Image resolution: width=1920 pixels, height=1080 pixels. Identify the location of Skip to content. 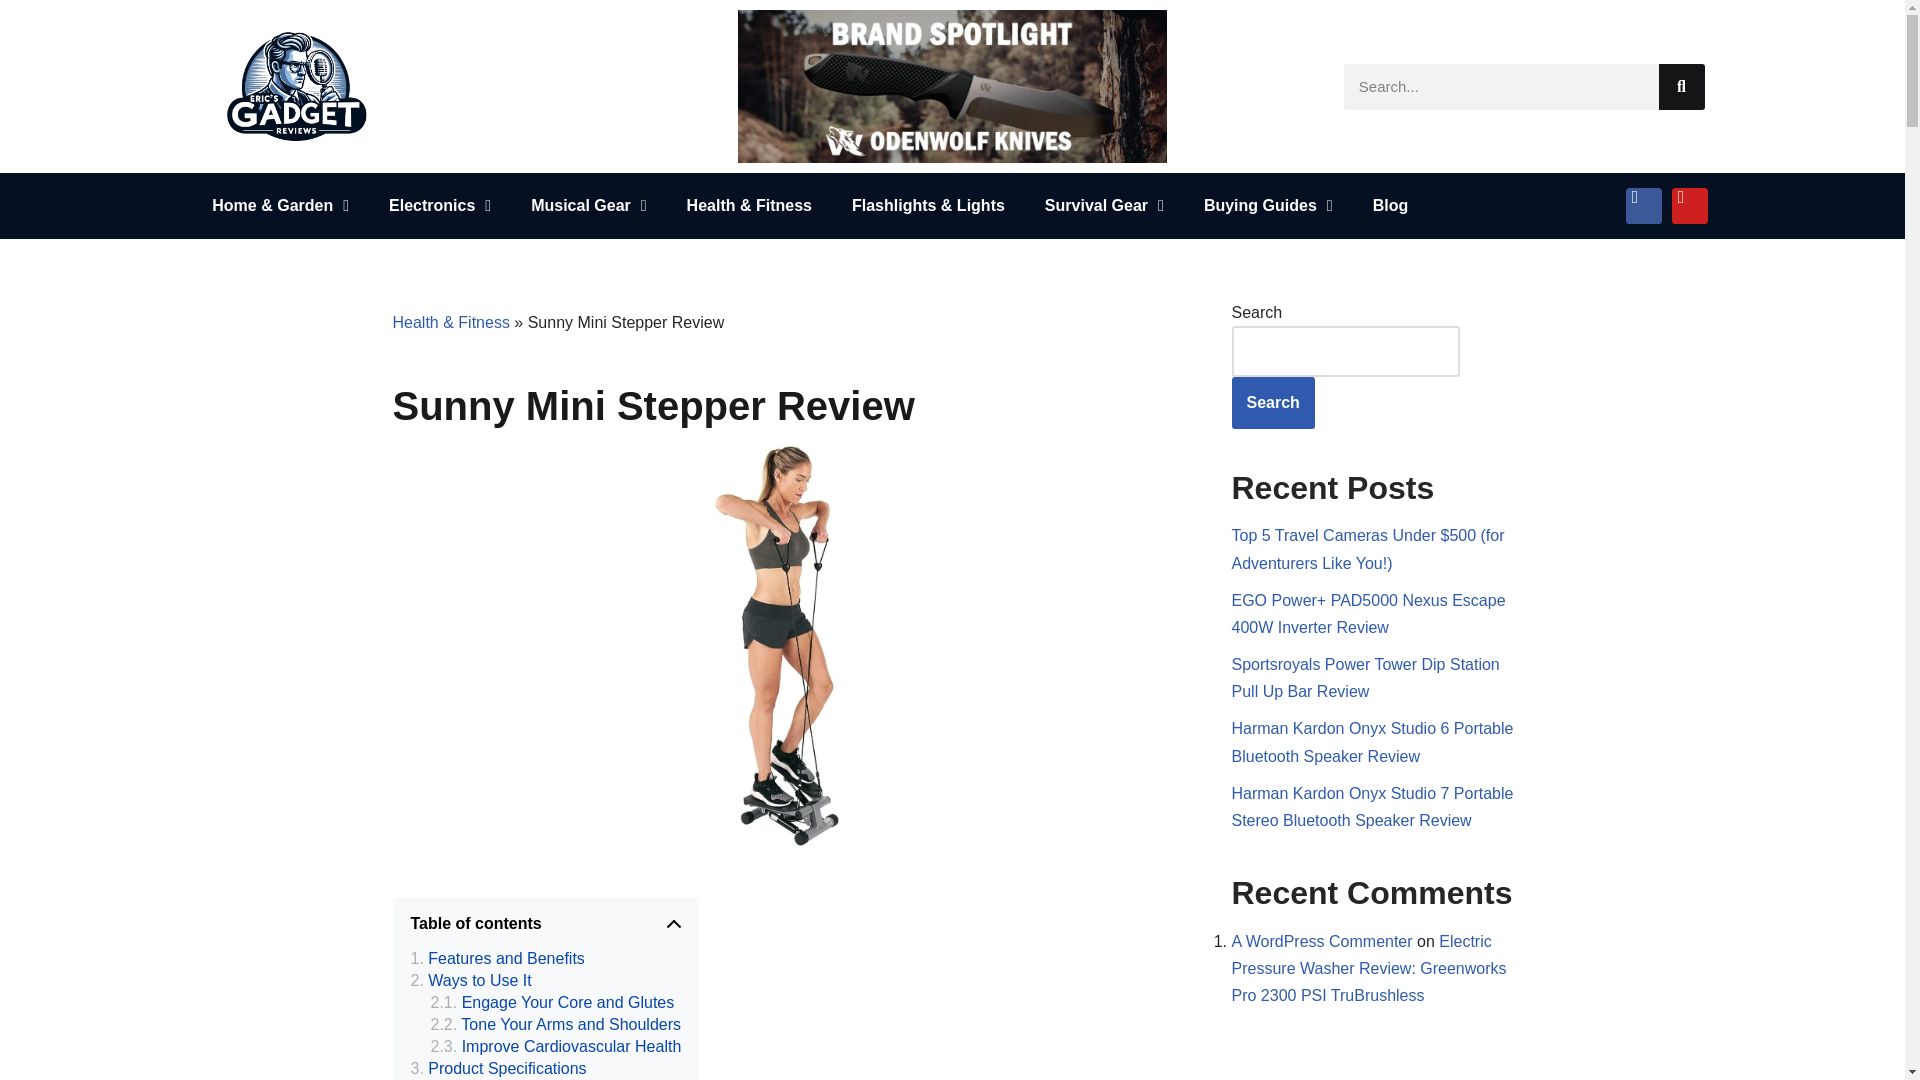
(15, 42).